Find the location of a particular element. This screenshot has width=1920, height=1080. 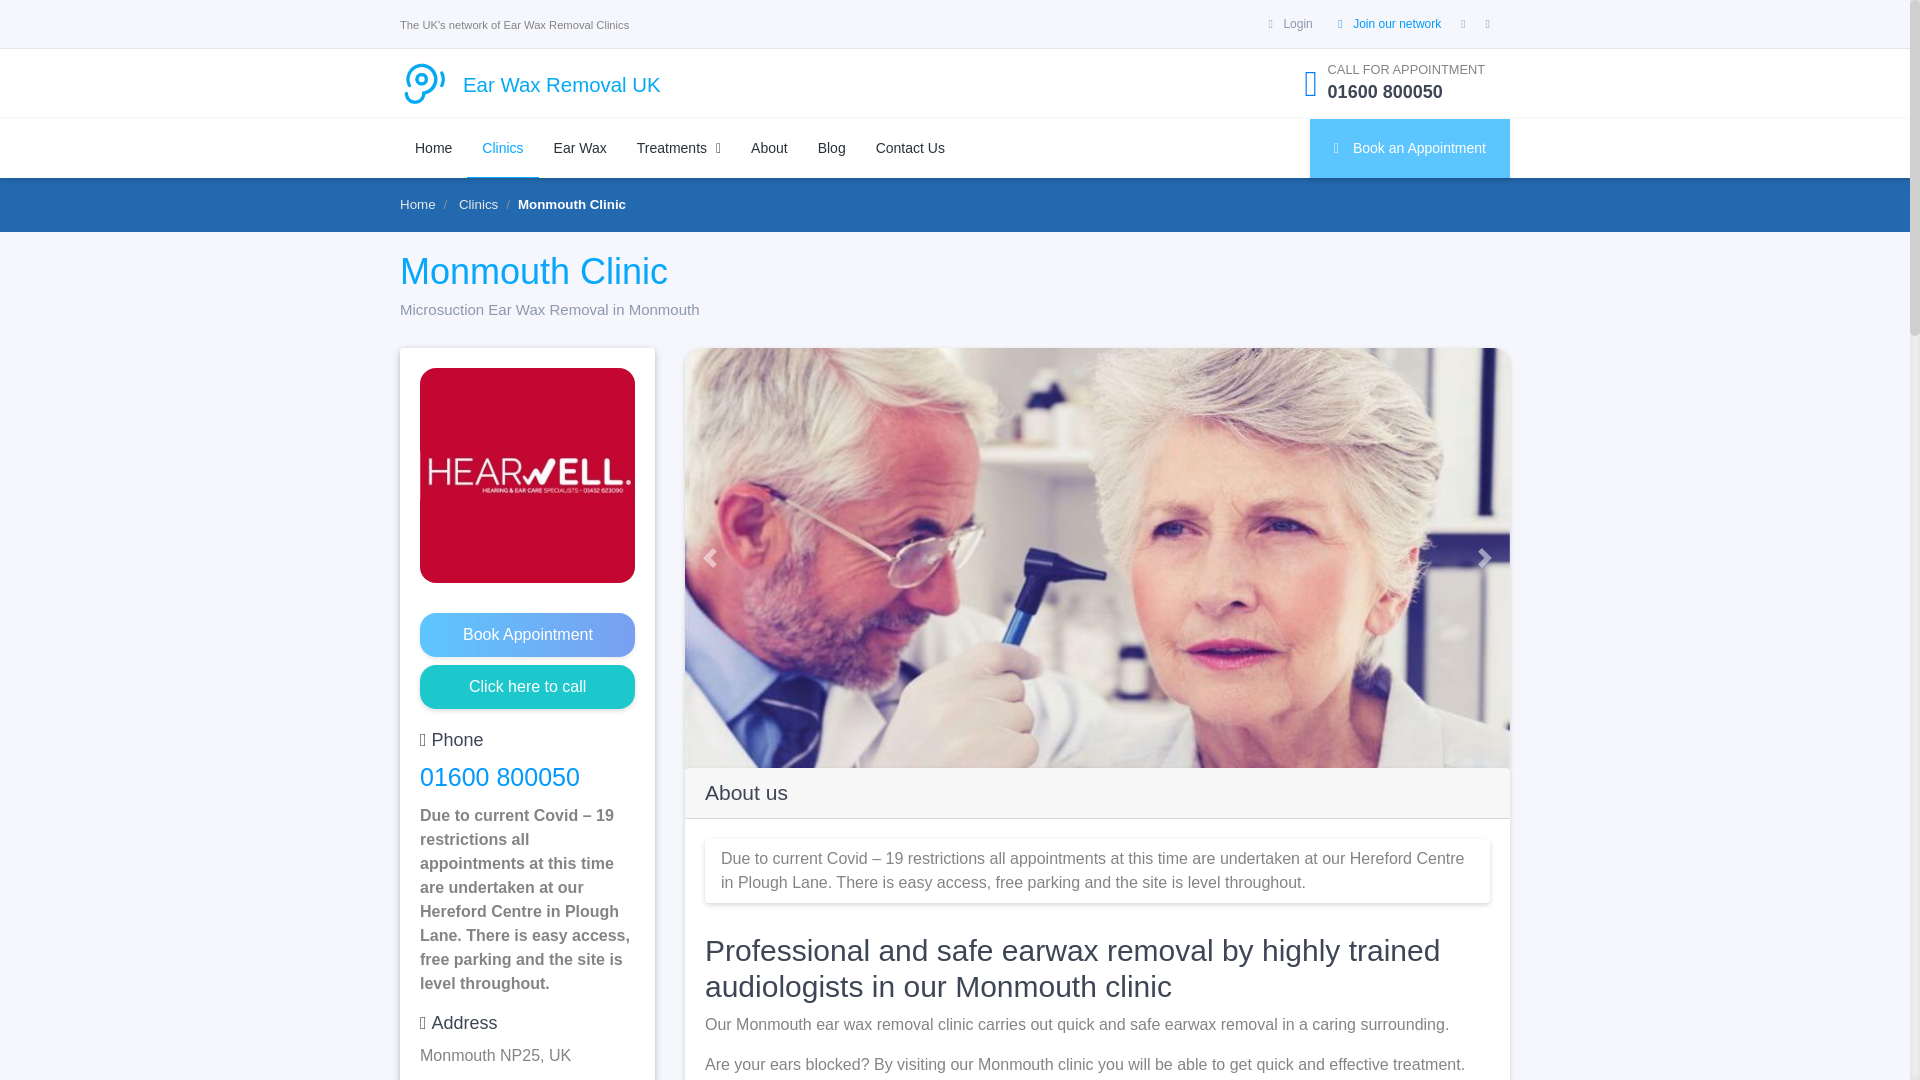

Home is located at coordinates (432, 148).